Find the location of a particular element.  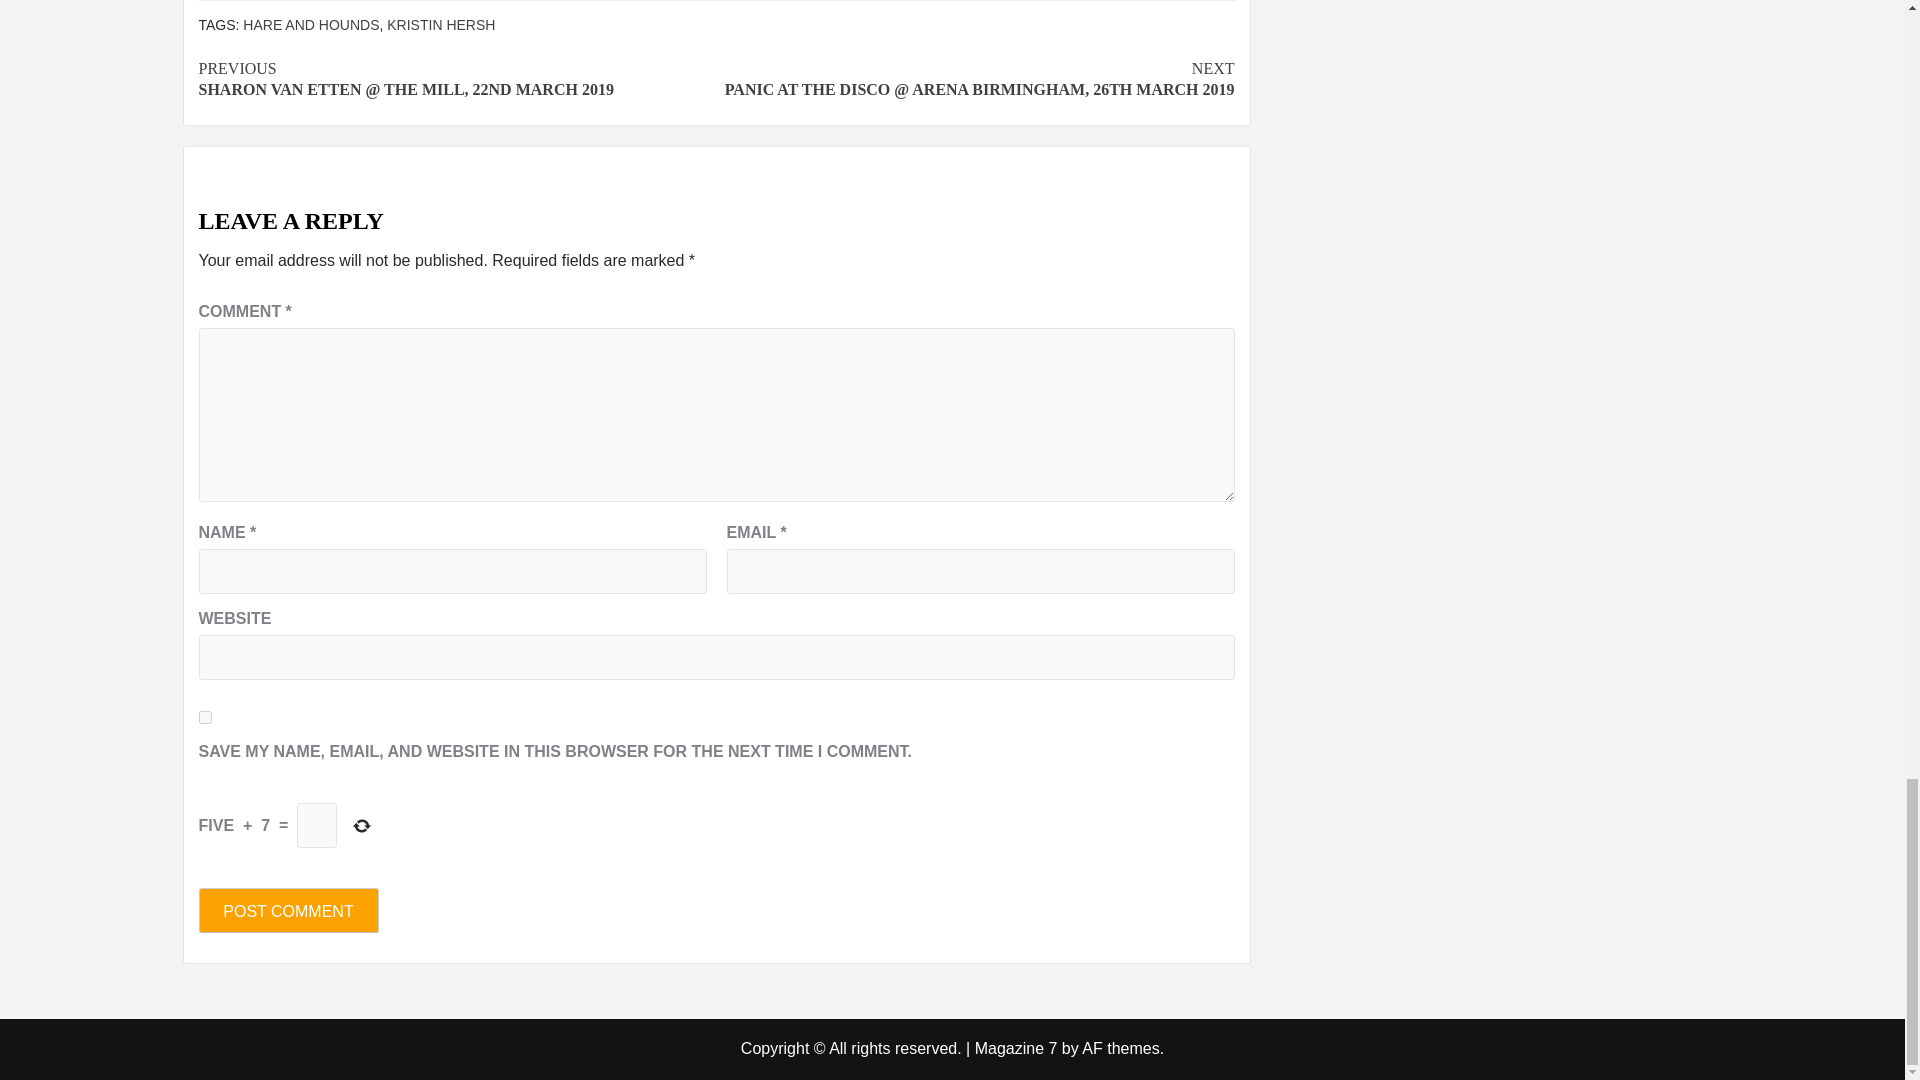

HARE AND HOUNDS is located at coordinates (310, 25).